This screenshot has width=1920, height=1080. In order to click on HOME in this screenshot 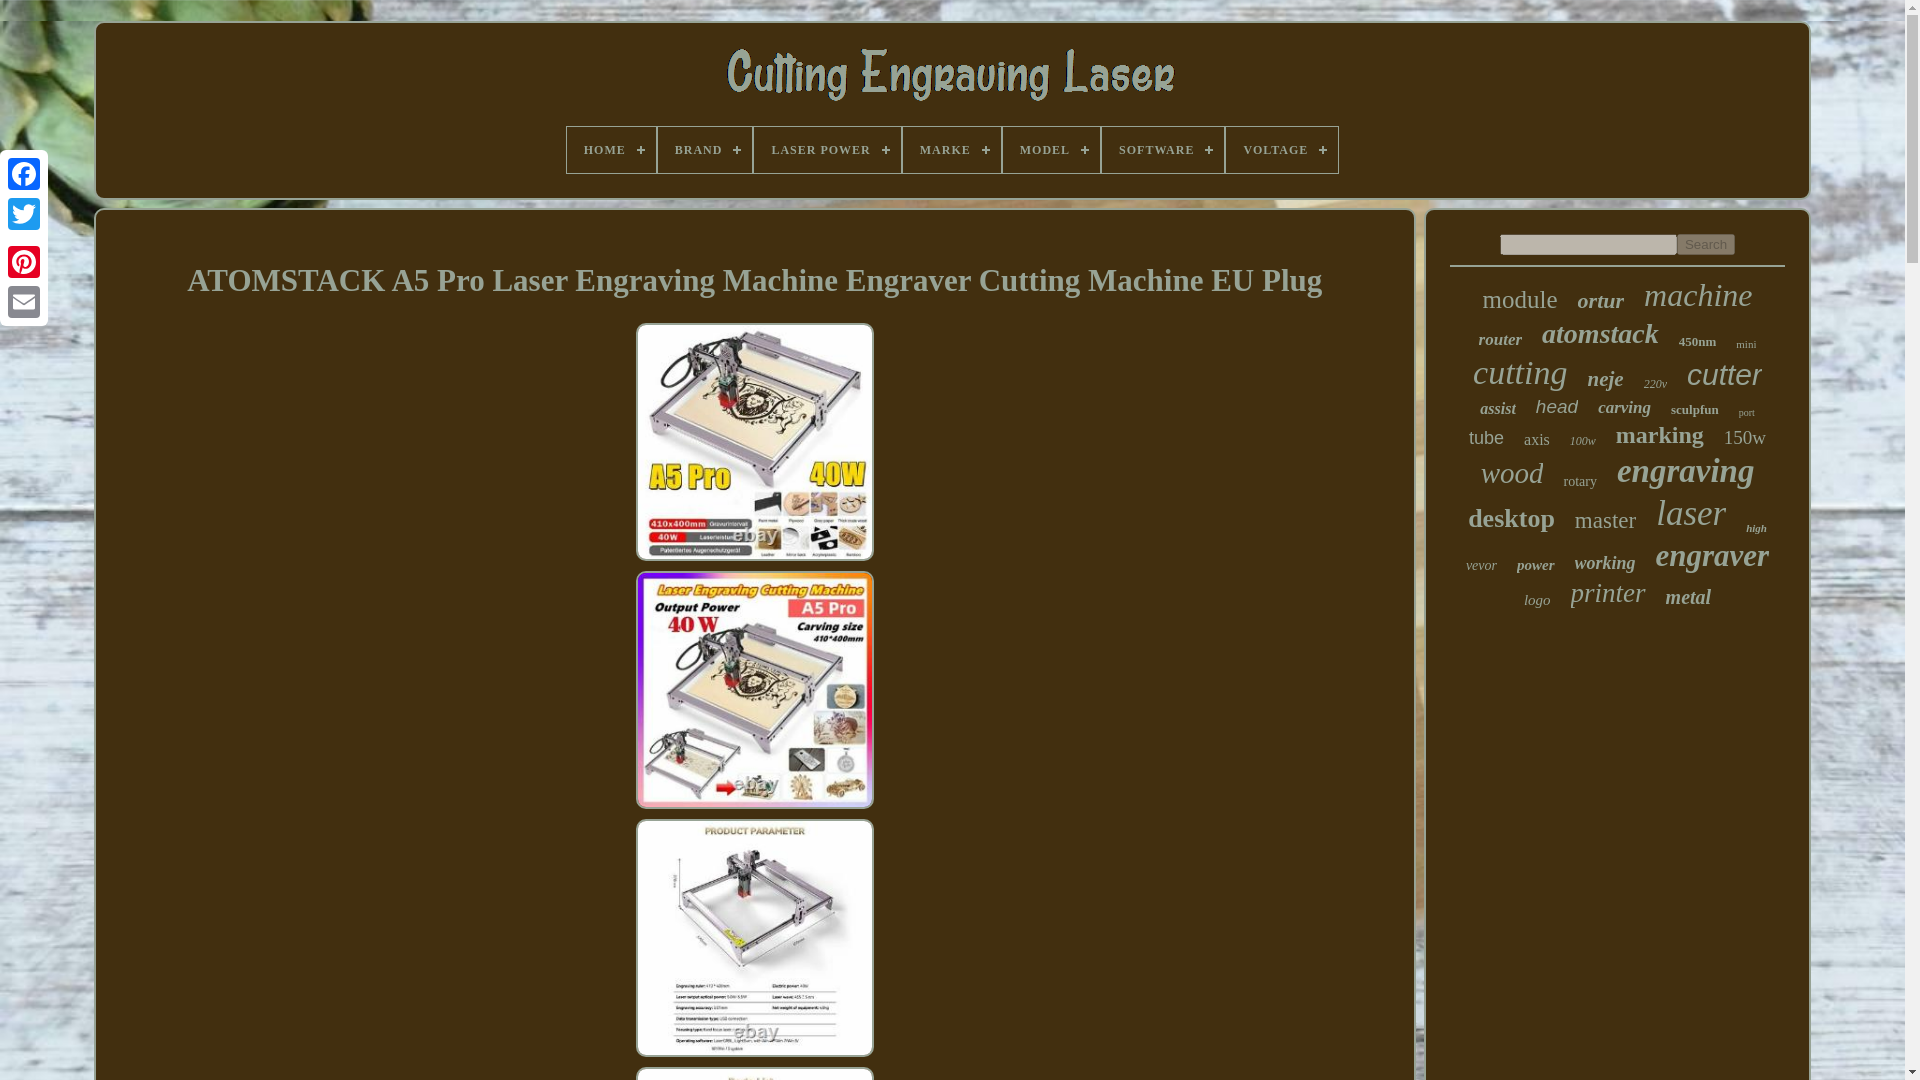, I will do `click(611, 150)`.